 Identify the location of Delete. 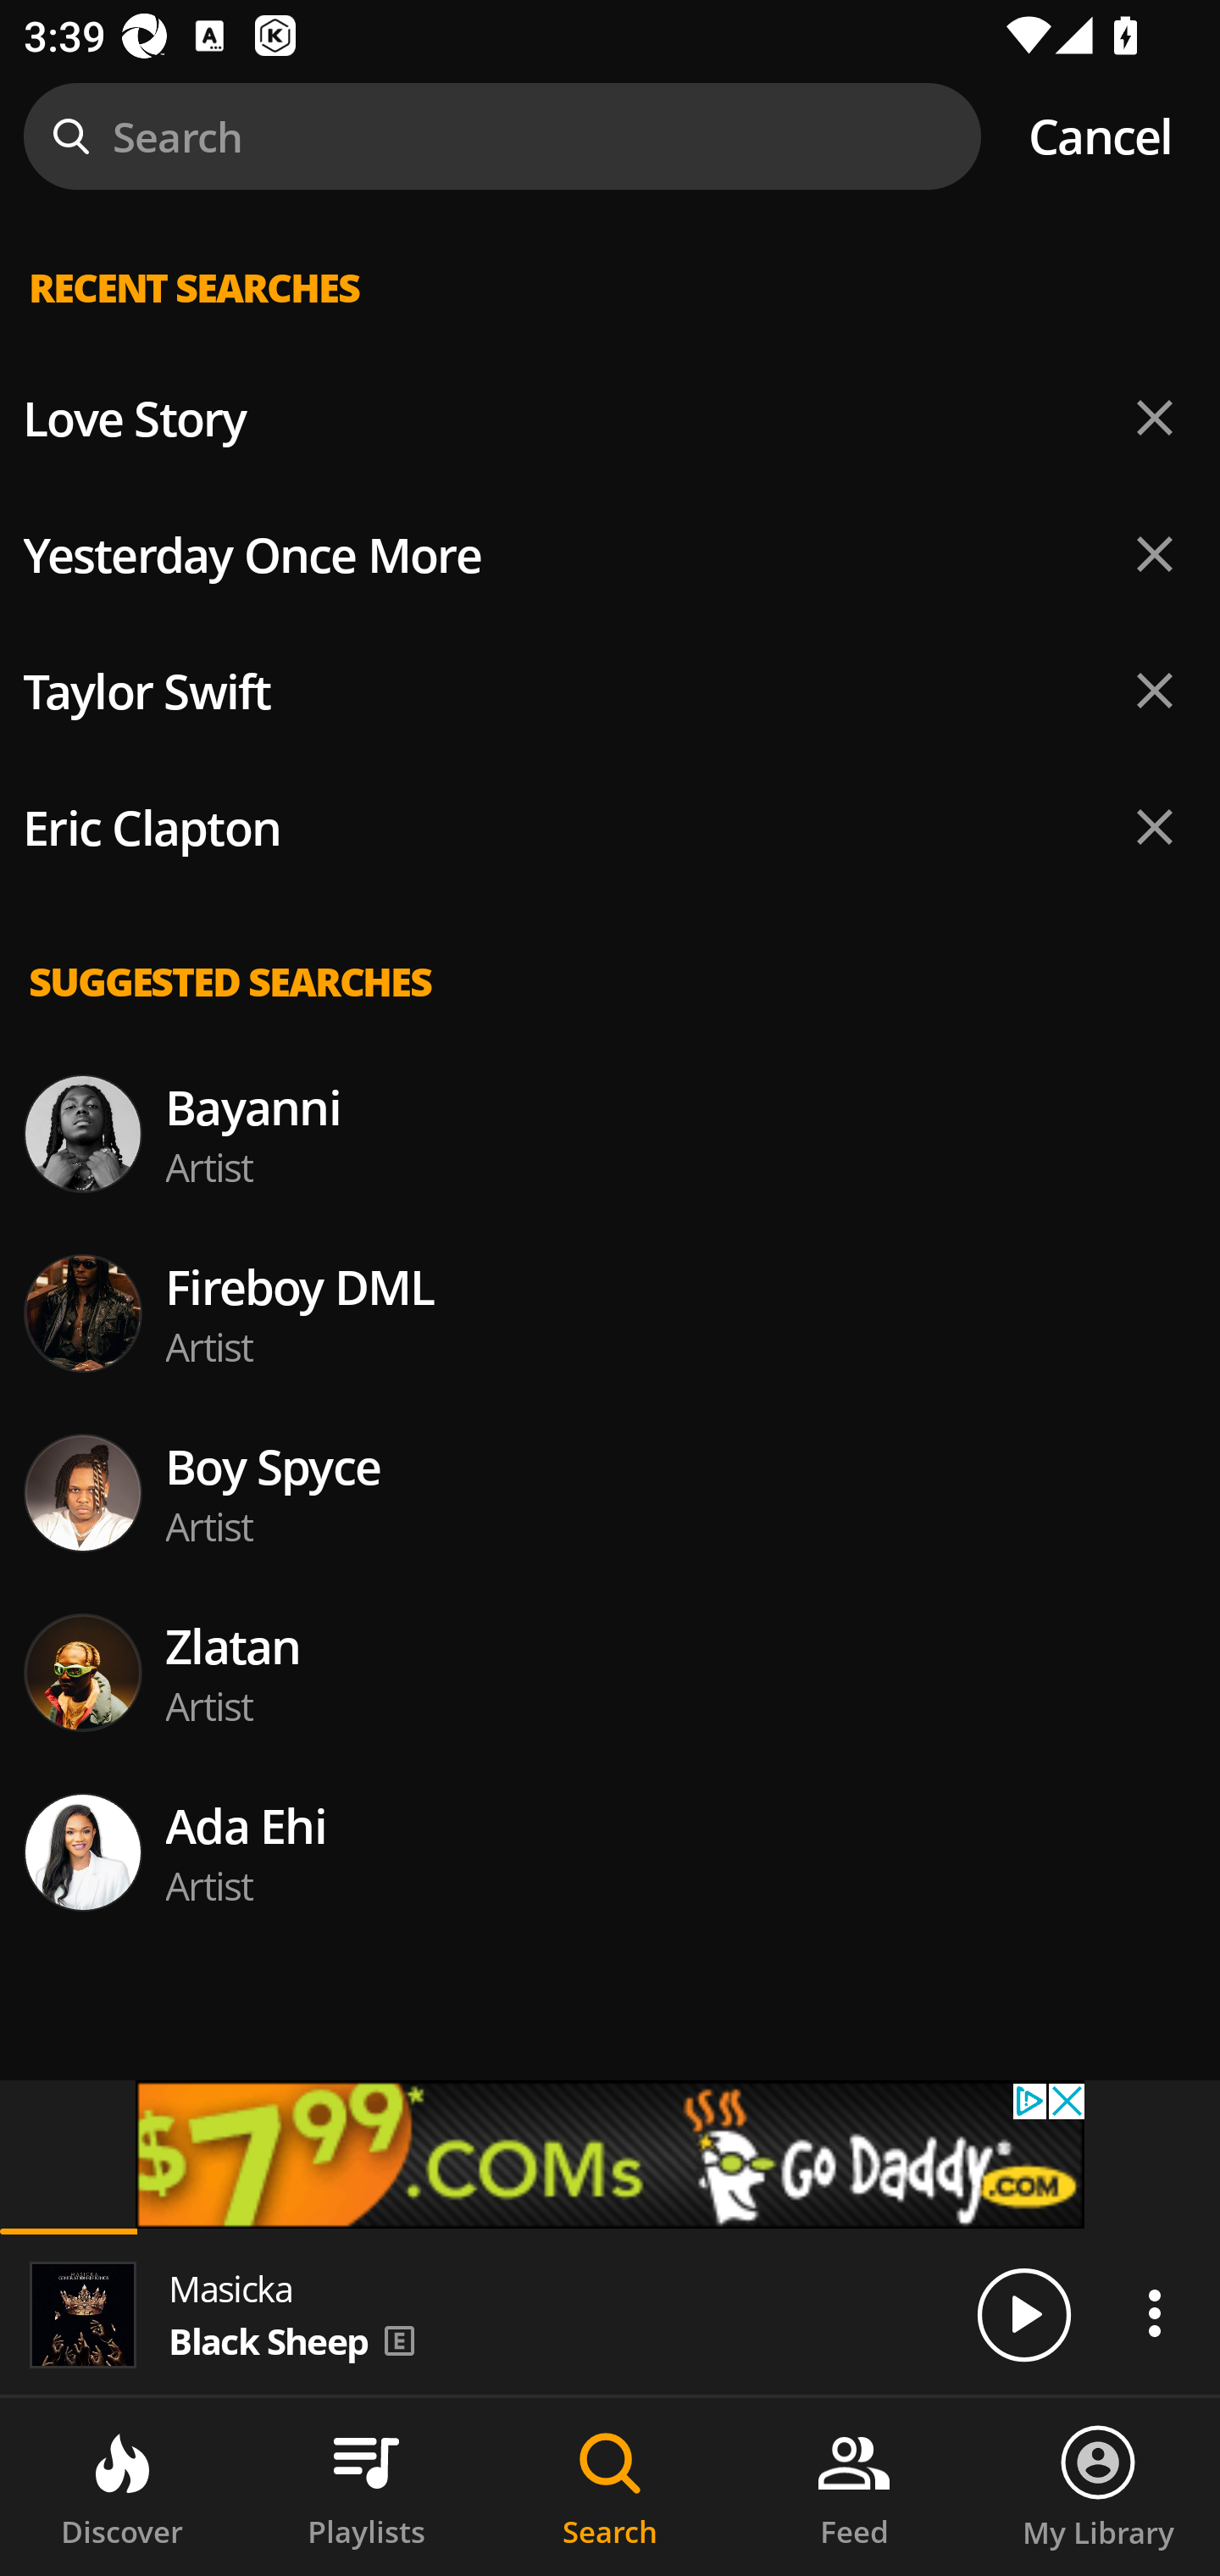
(1154, 826).